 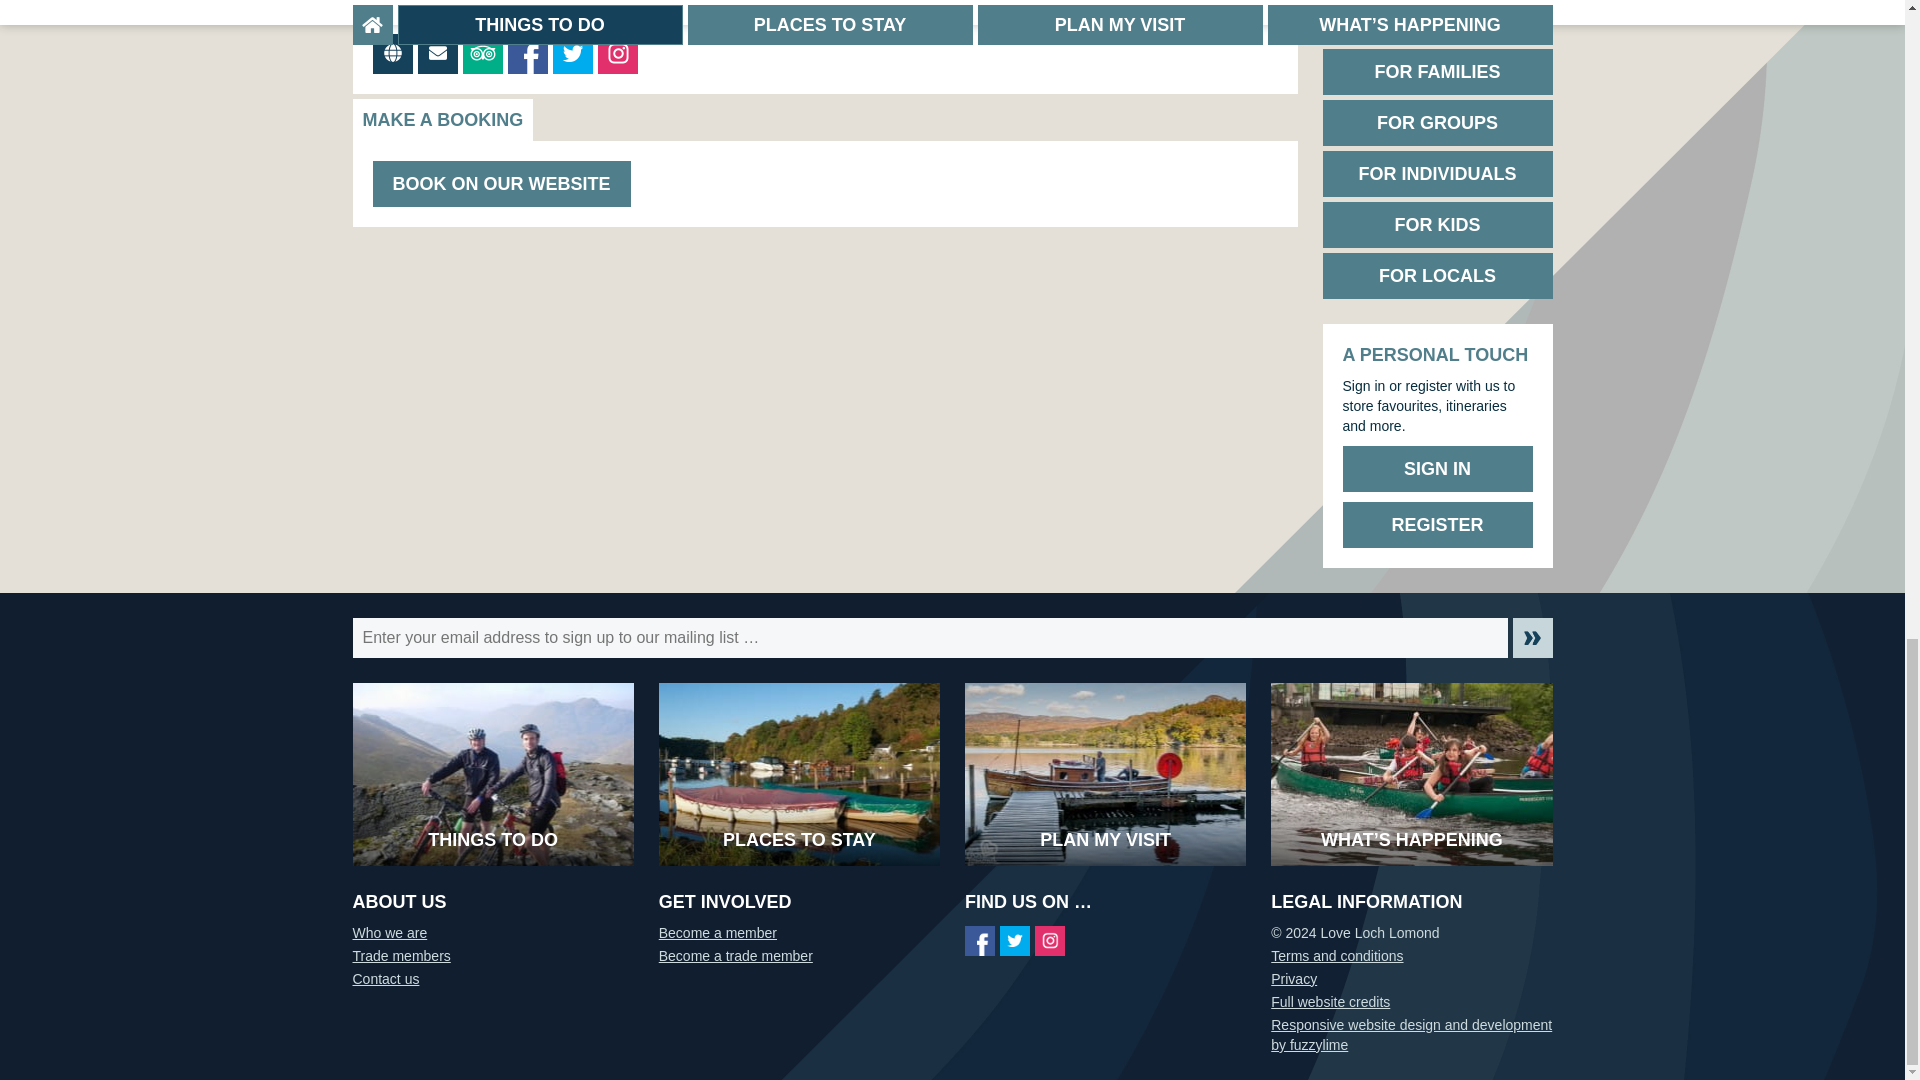 What do you see at coordinates (1532, 637) in the screenshot?
I see `Go` at bounding box center [1532, 637].